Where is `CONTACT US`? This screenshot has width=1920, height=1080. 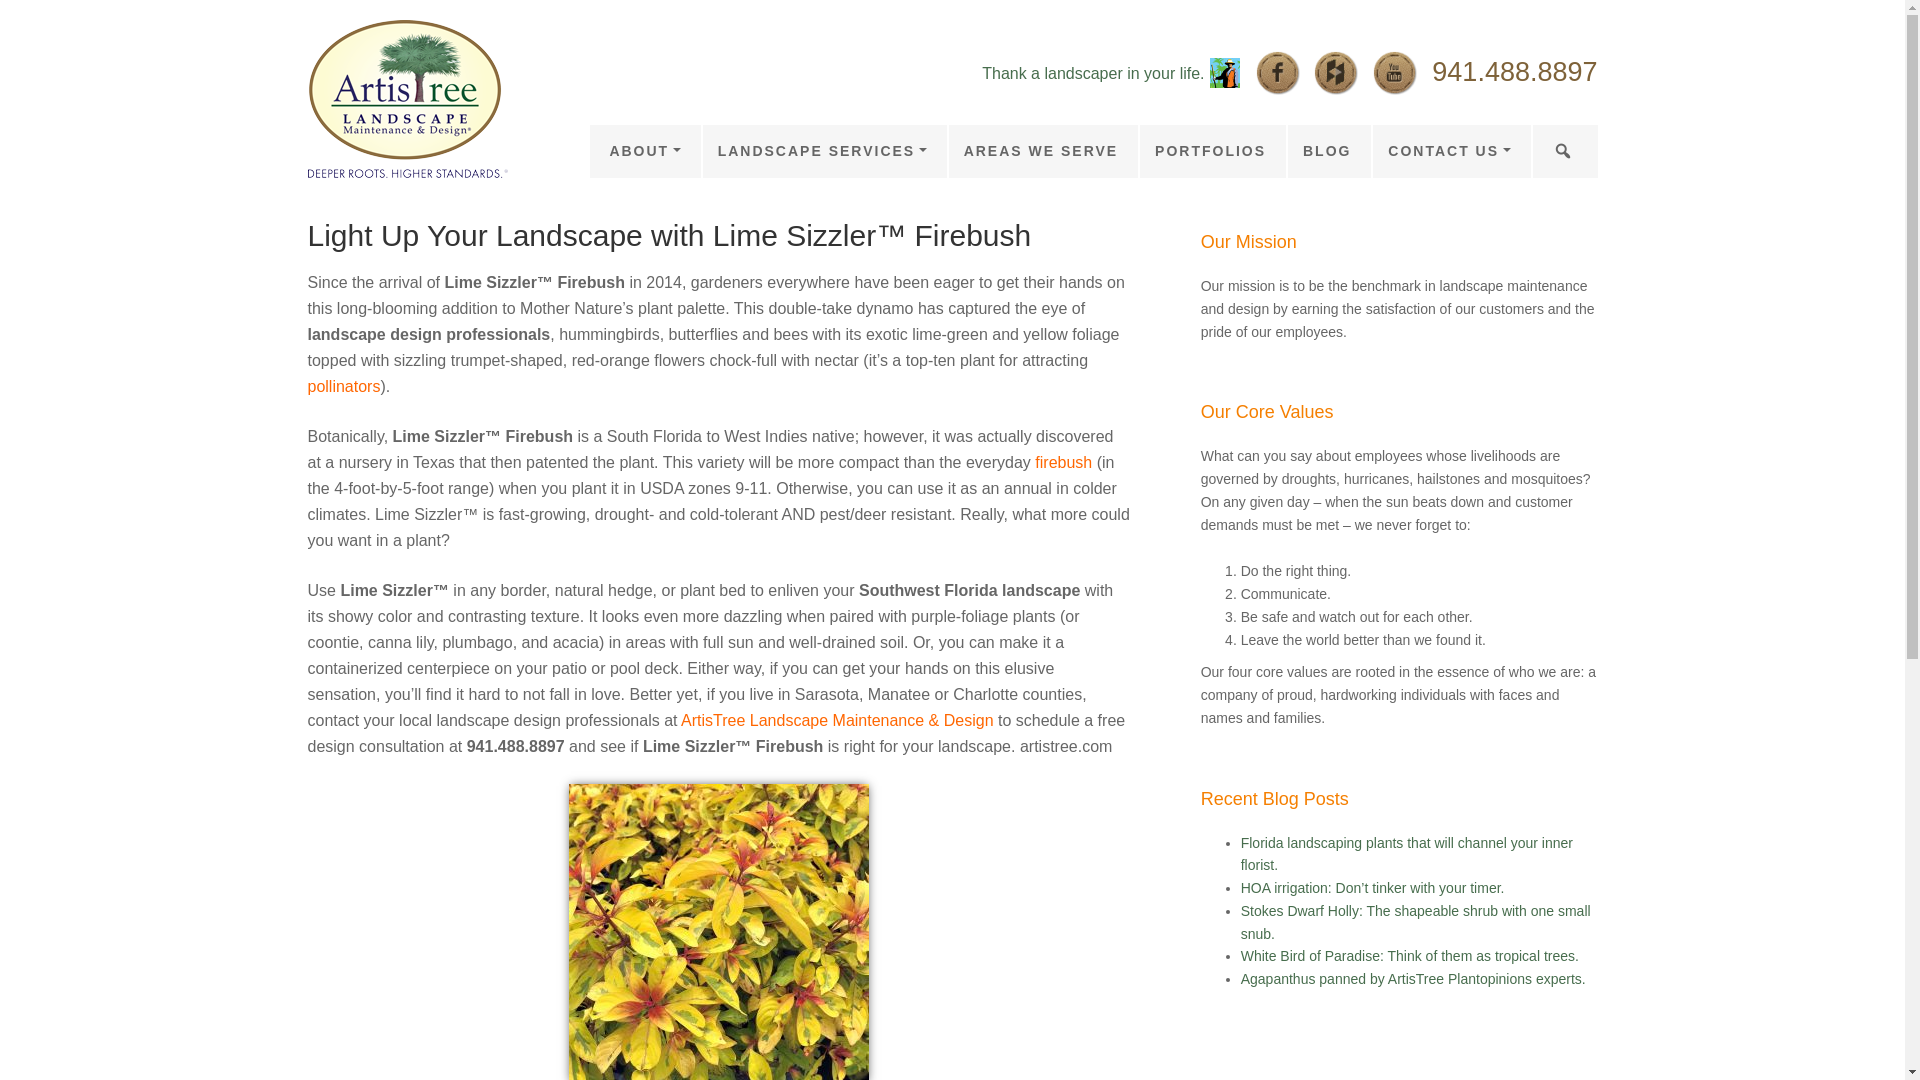 CONTACT US is located at coordinates (1447, 152).